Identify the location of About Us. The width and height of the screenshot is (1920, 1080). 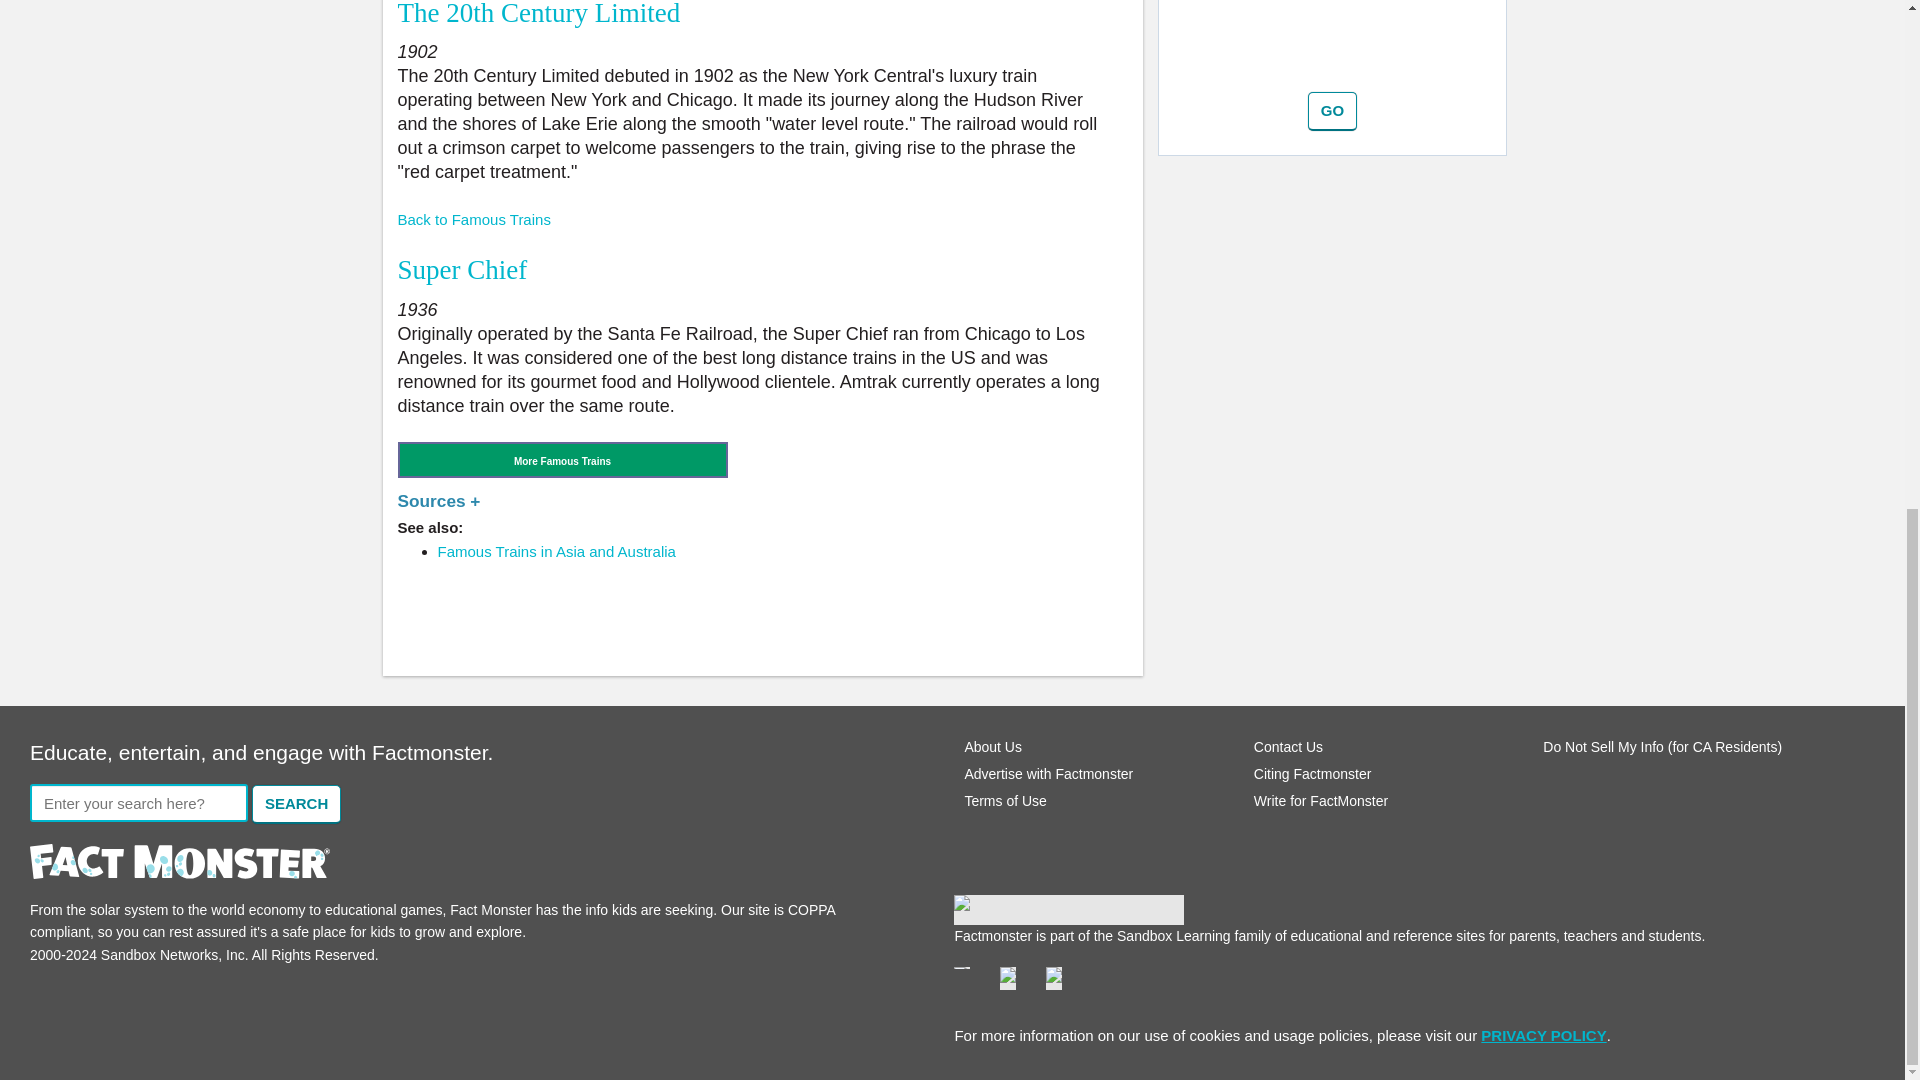
(992, 746).